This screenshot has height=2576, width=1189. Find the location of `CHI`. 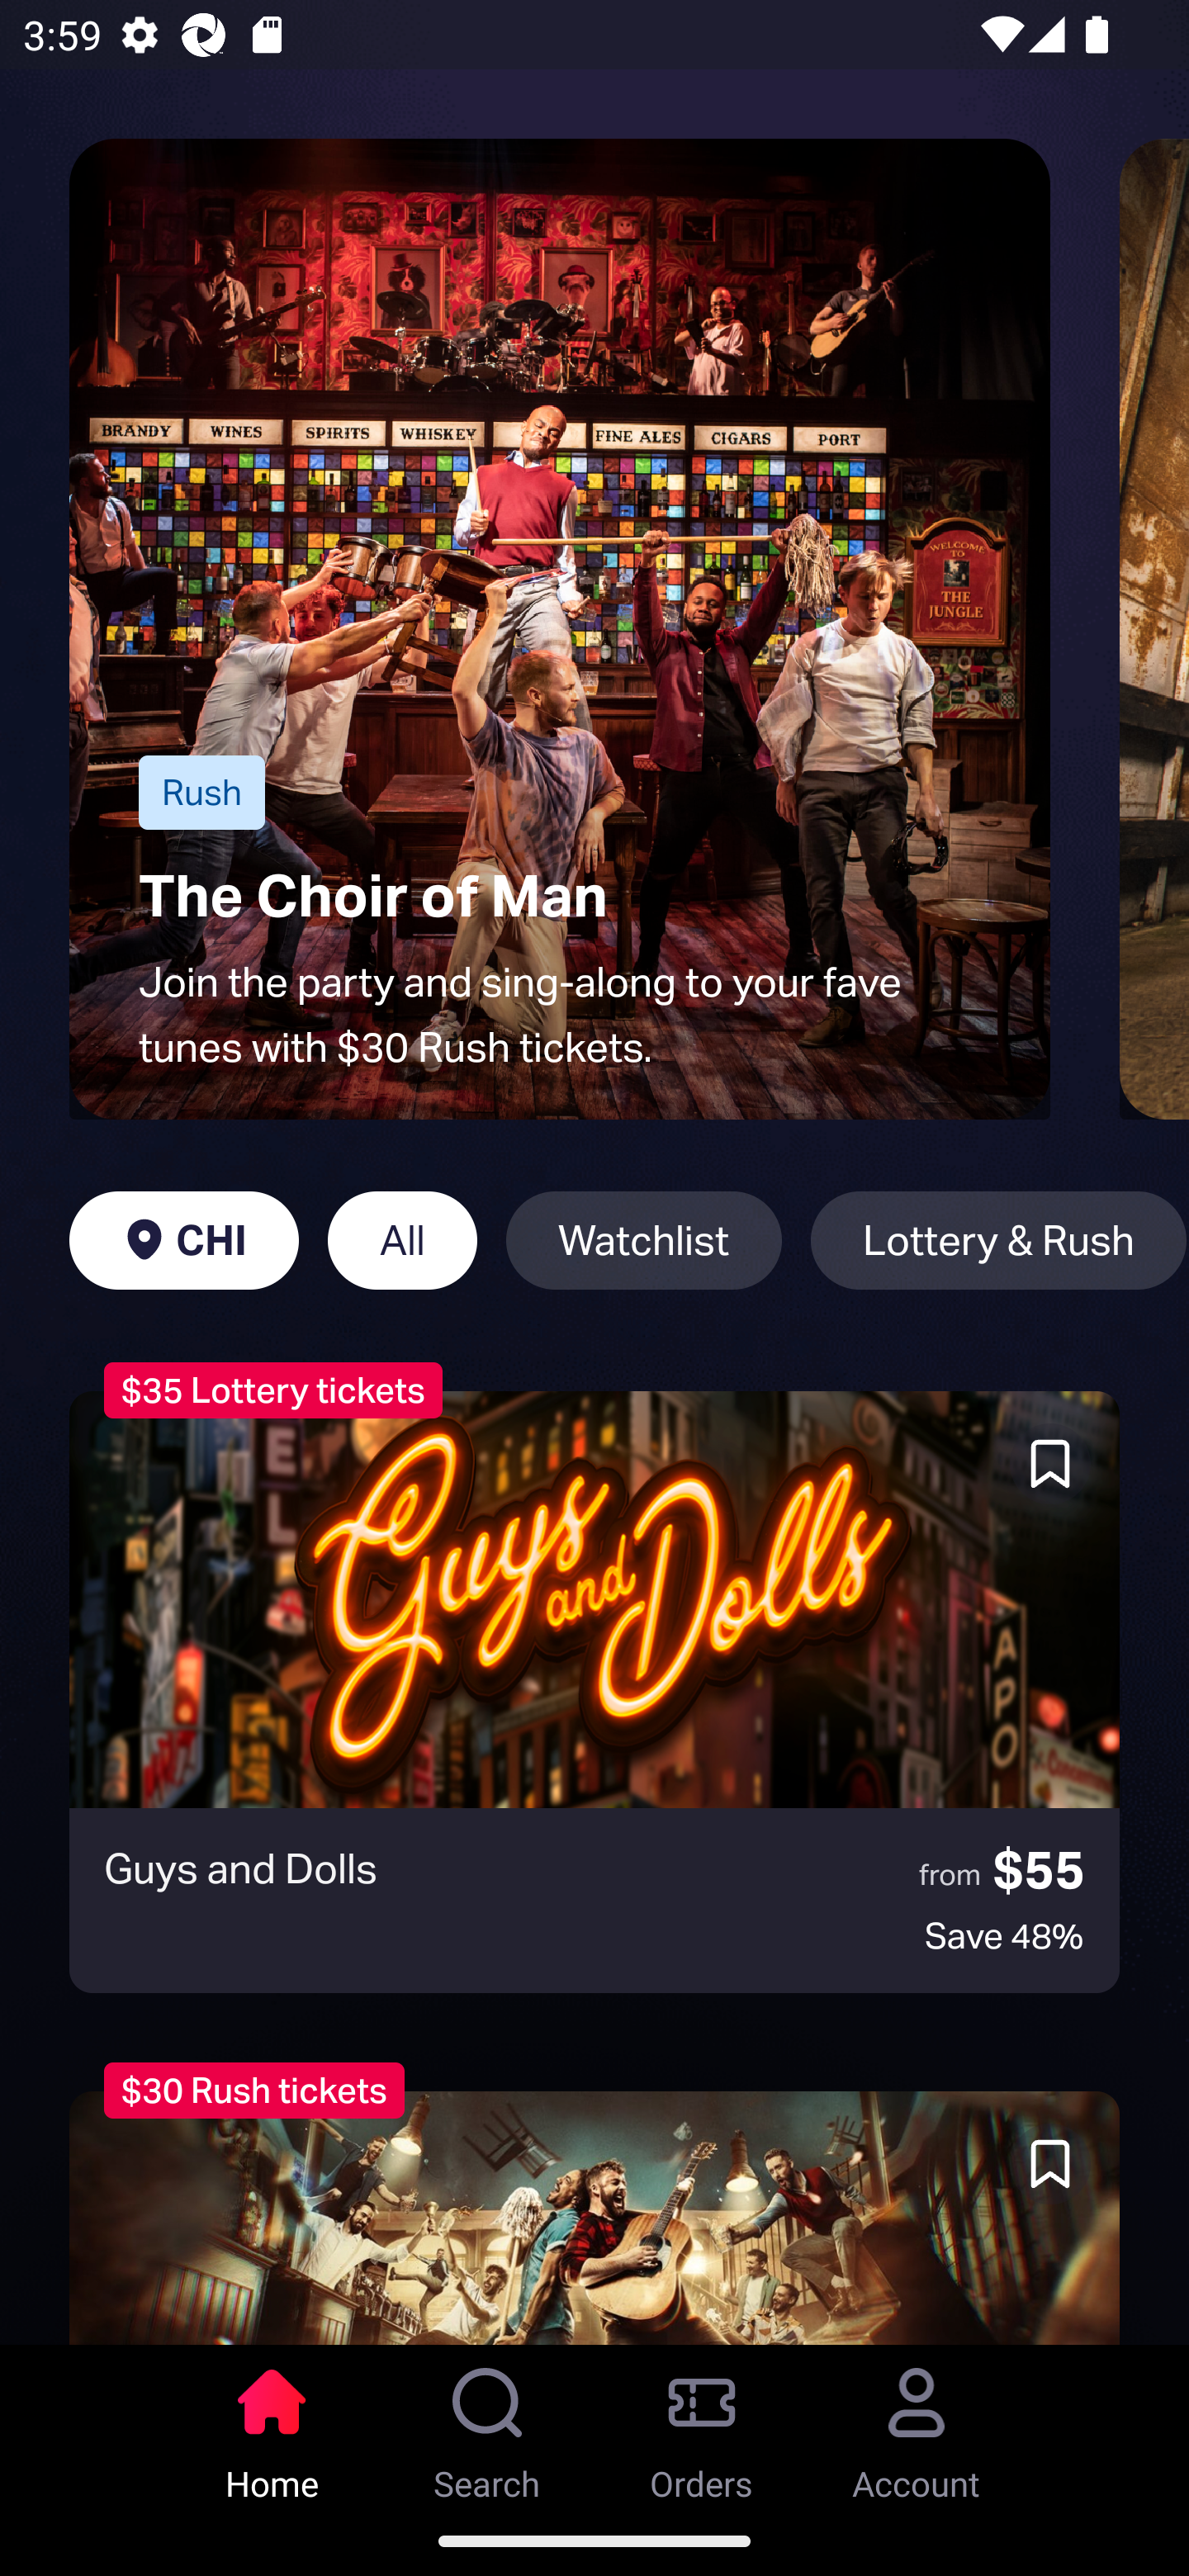

CHI is located at coordinates (183, 1240).